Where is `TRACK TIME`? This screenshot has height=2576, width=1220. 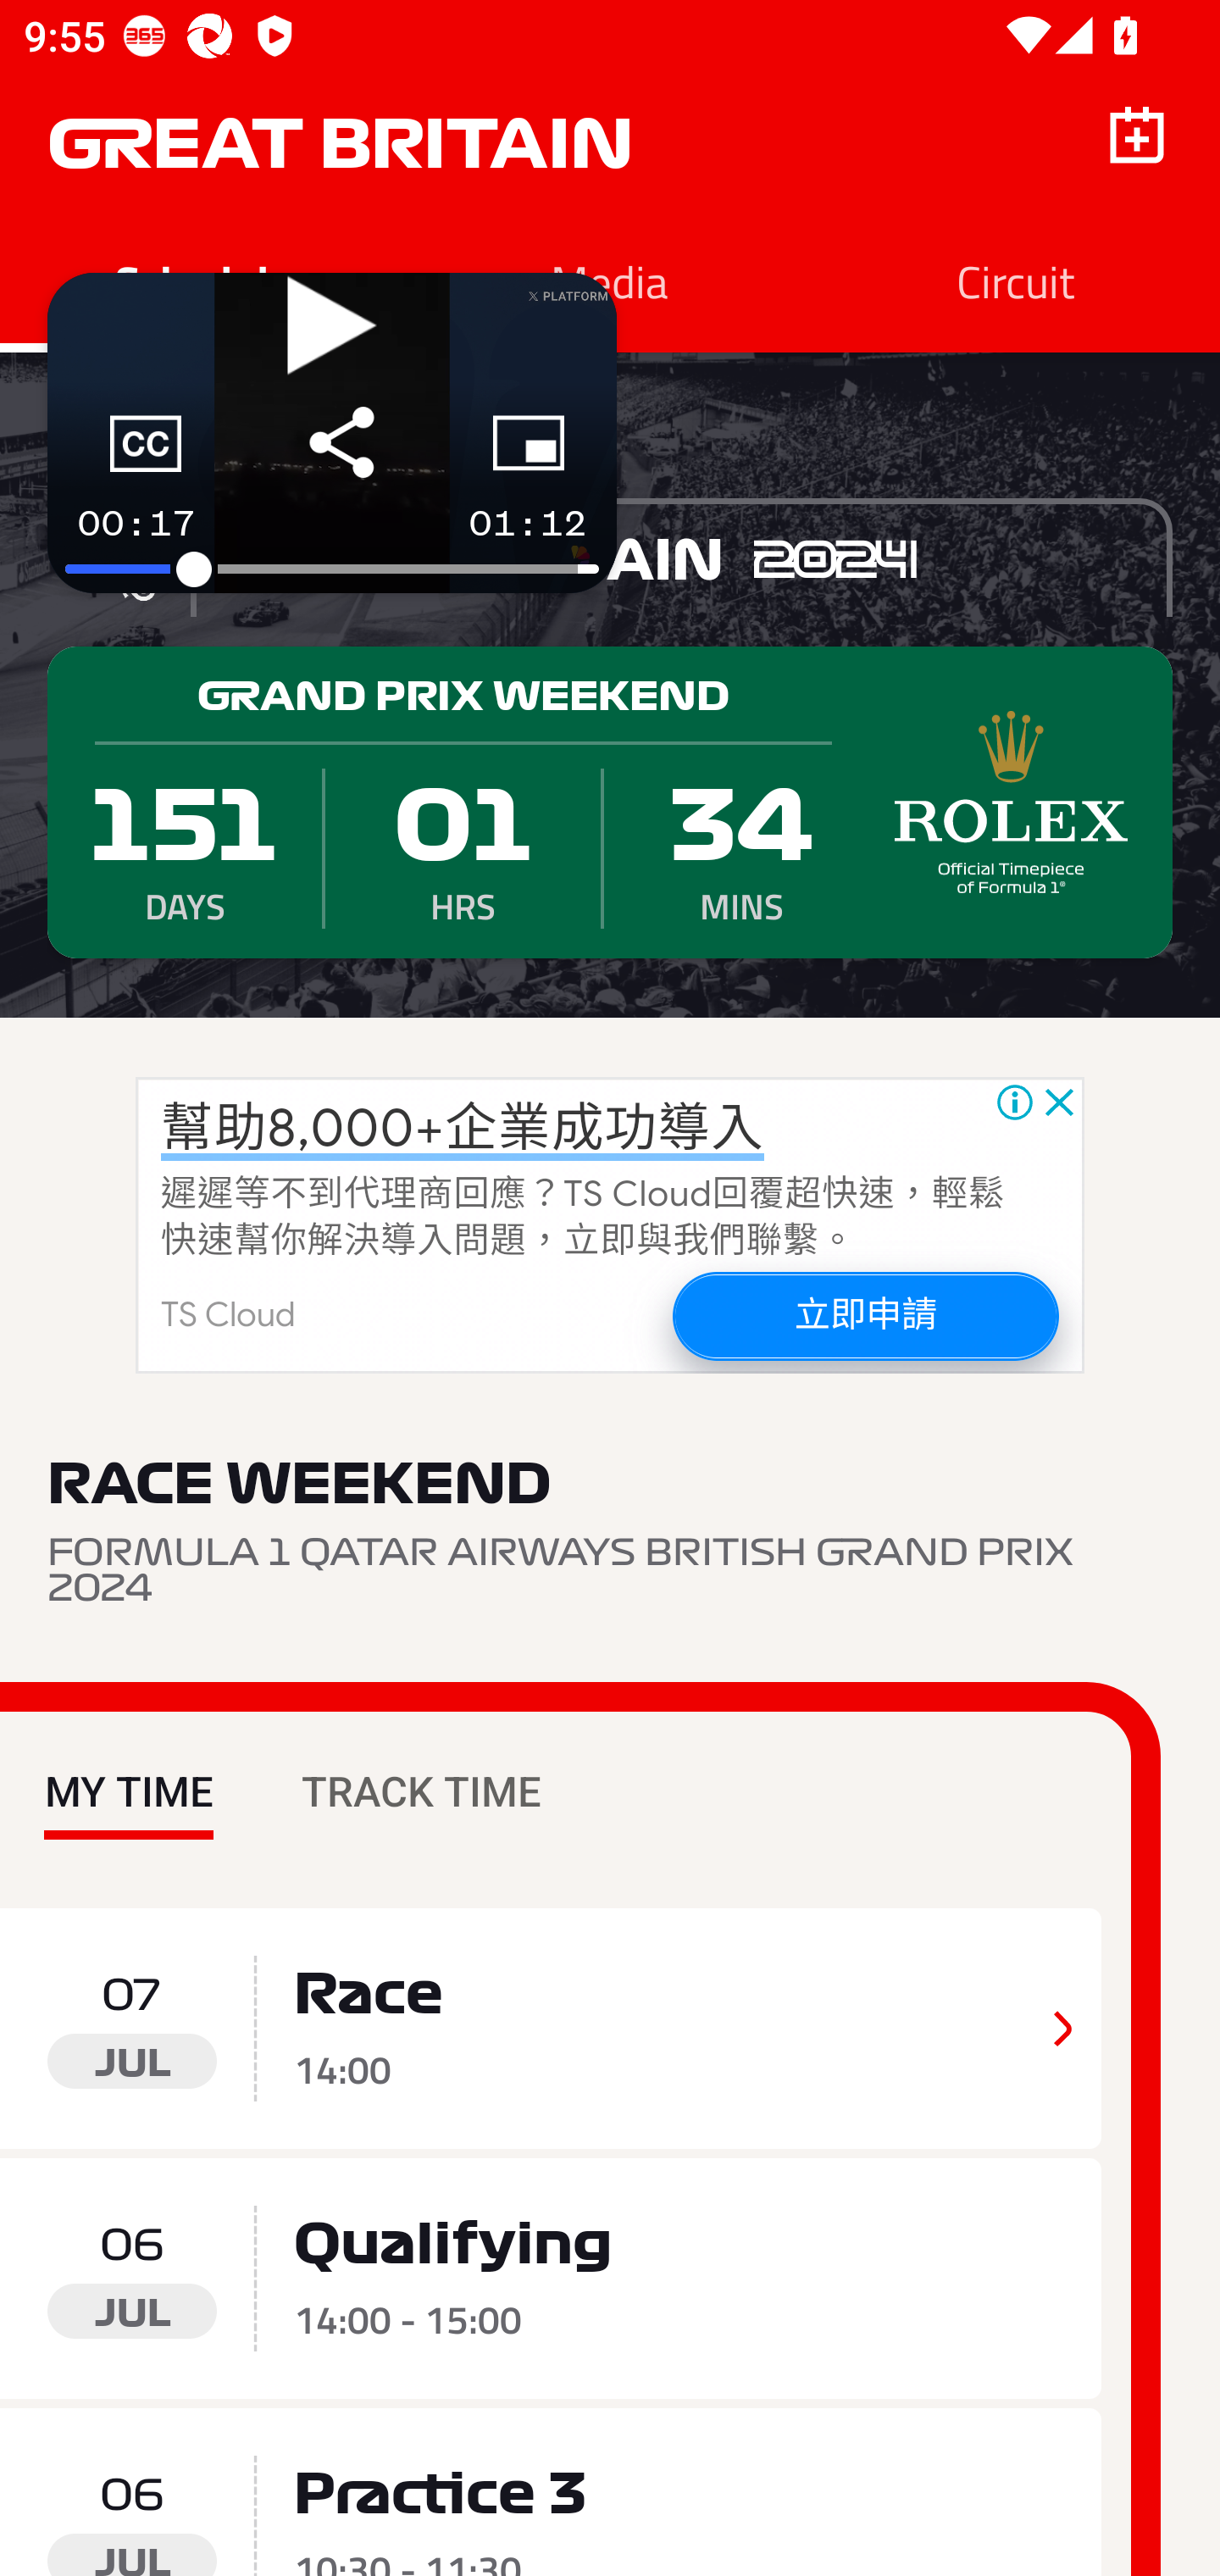 TRACK TIME is located at coordinates (421, 1768).